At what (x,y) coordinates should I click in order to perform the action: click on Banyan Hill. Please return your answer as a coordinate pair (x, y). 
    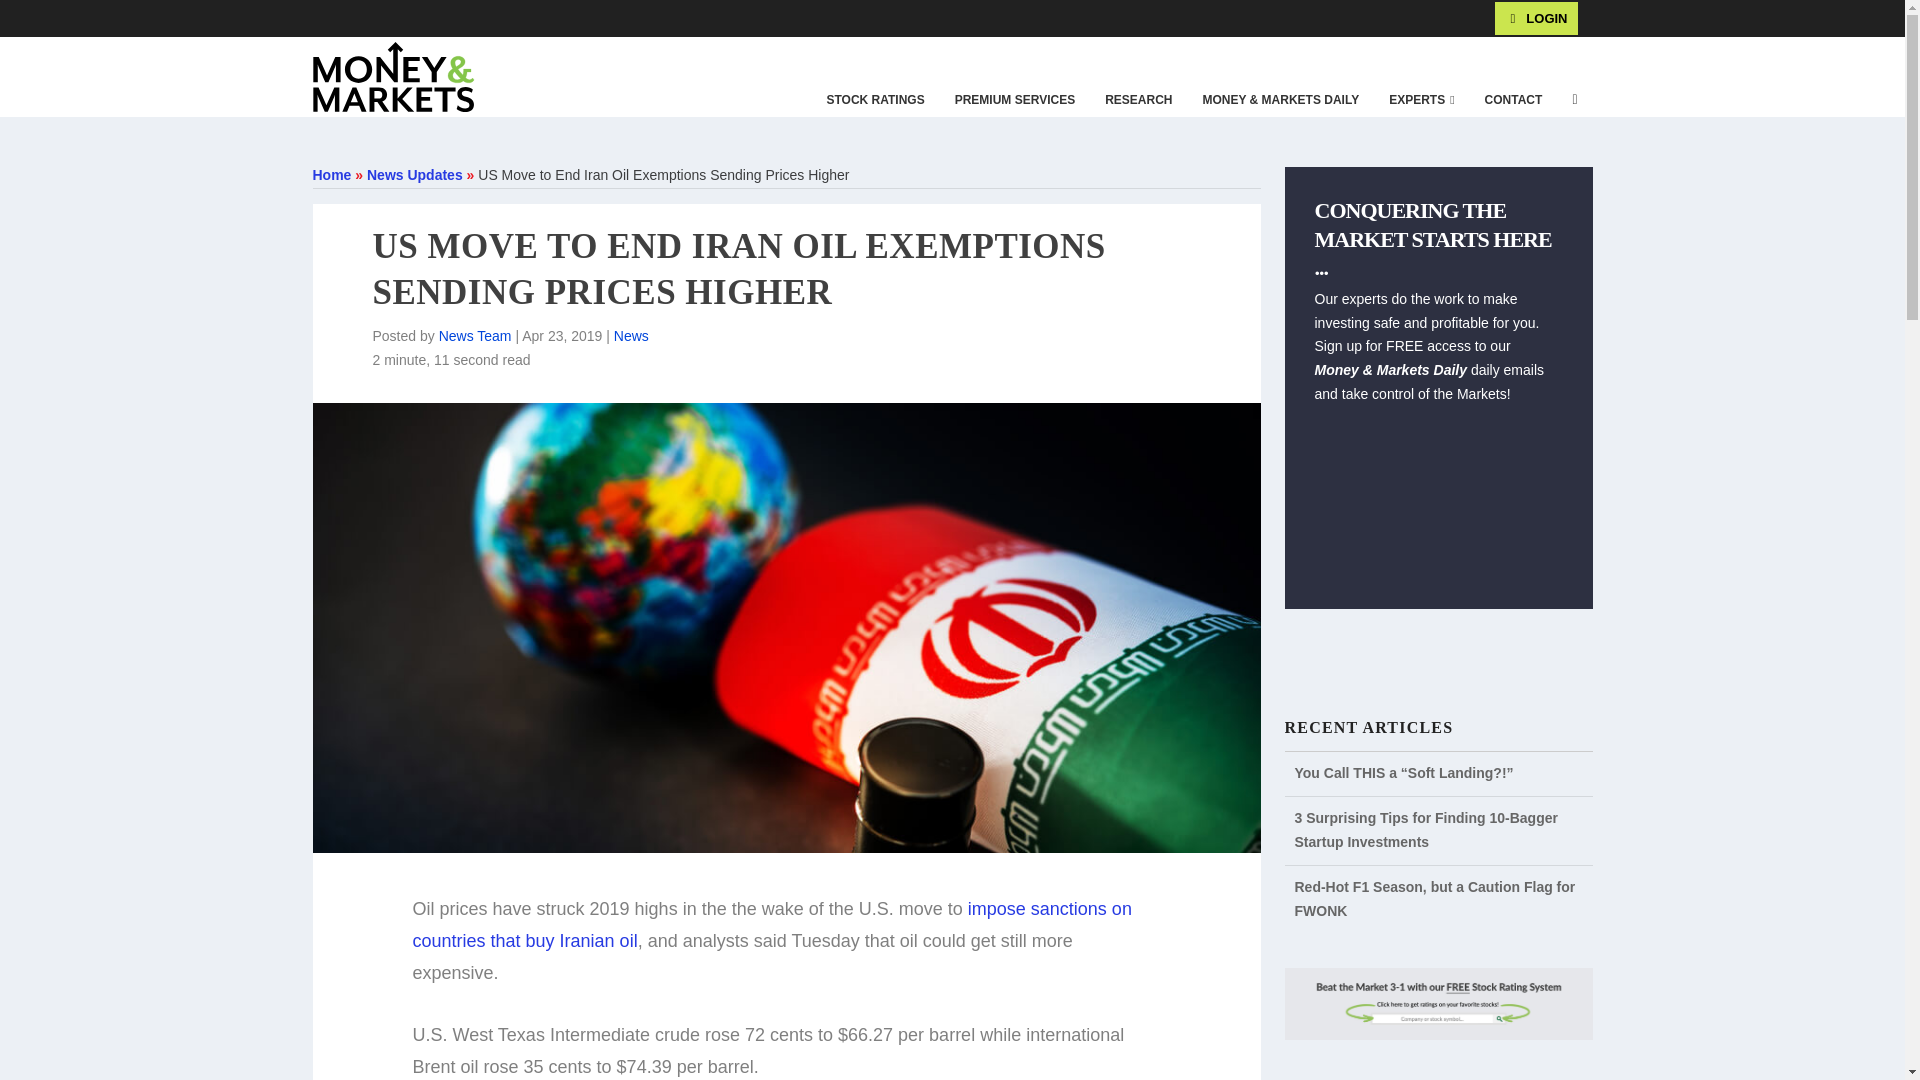
    Looking at the image, I should click on (229, 17).